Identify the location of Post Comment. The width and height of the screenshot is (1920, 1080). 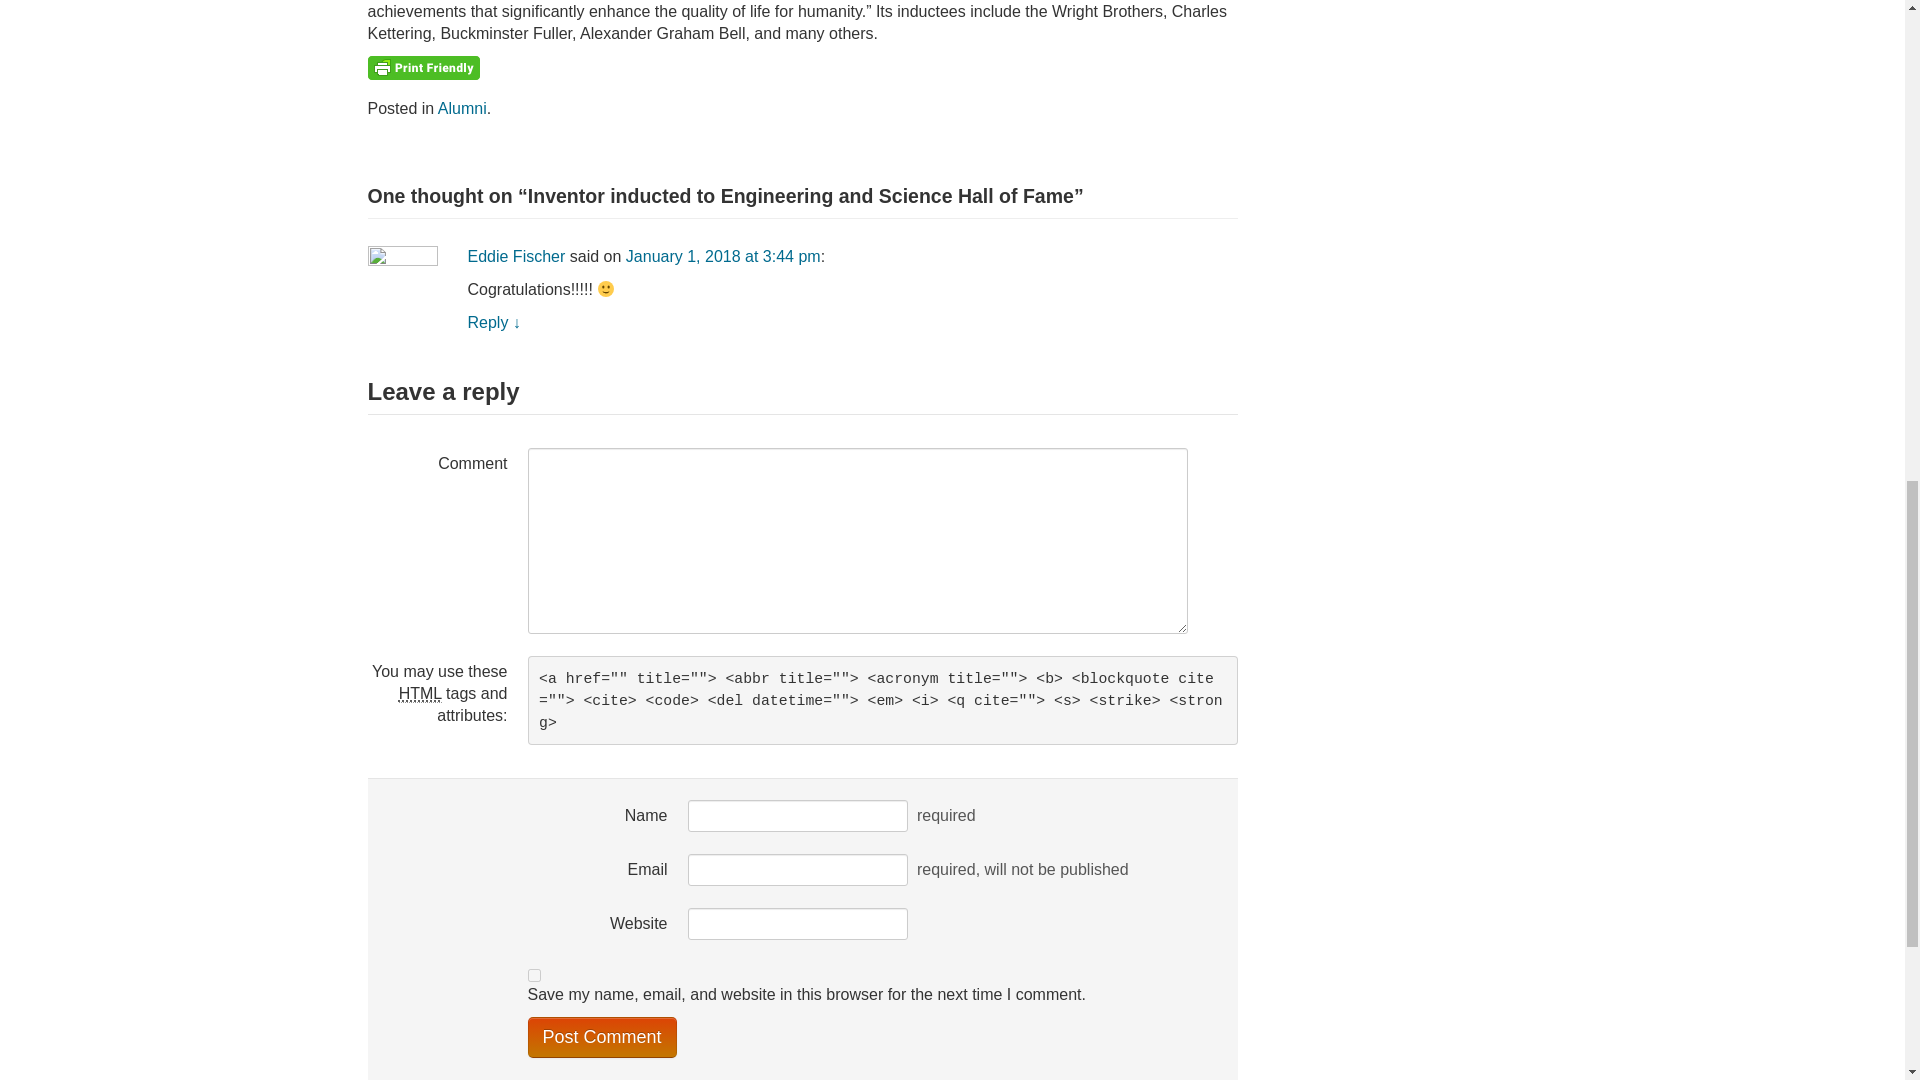
(602, 1038).